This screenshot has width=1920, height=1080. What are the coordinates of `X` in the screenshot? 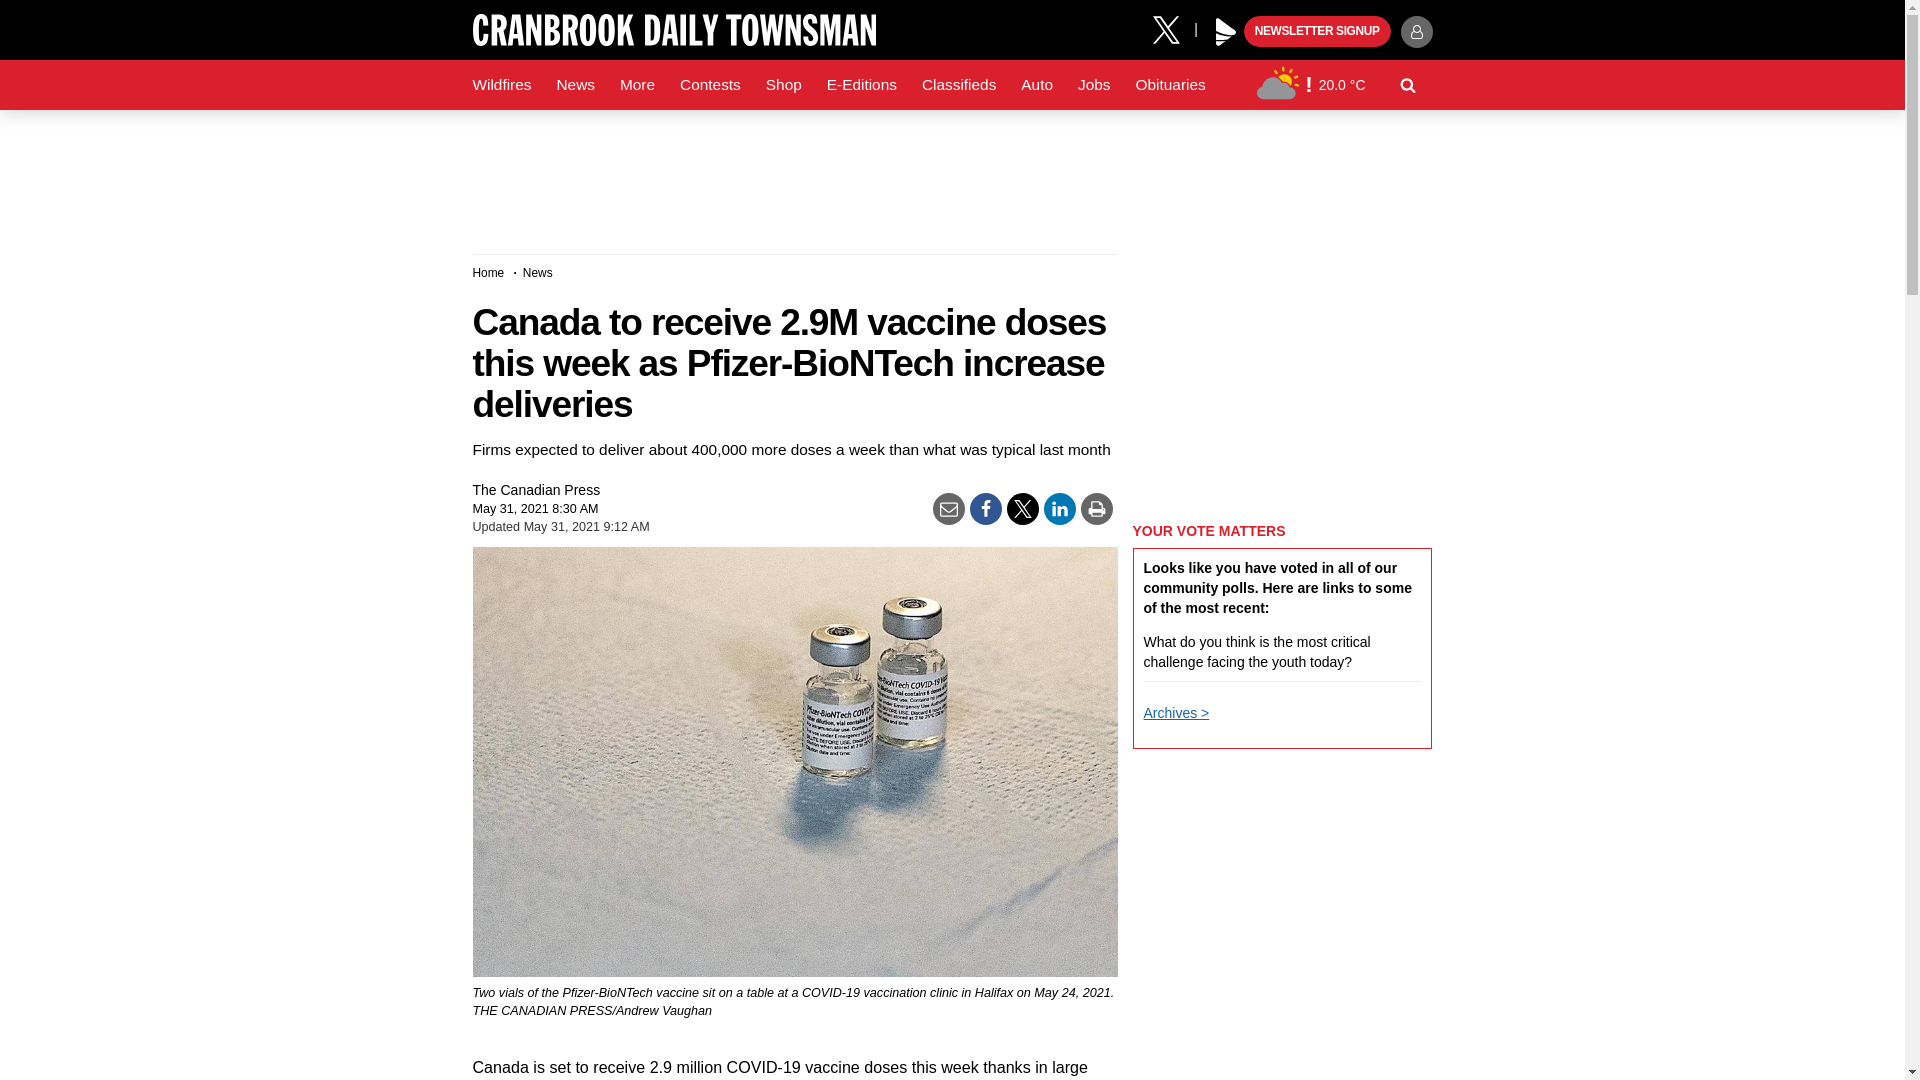 It's located at (1173, 28).